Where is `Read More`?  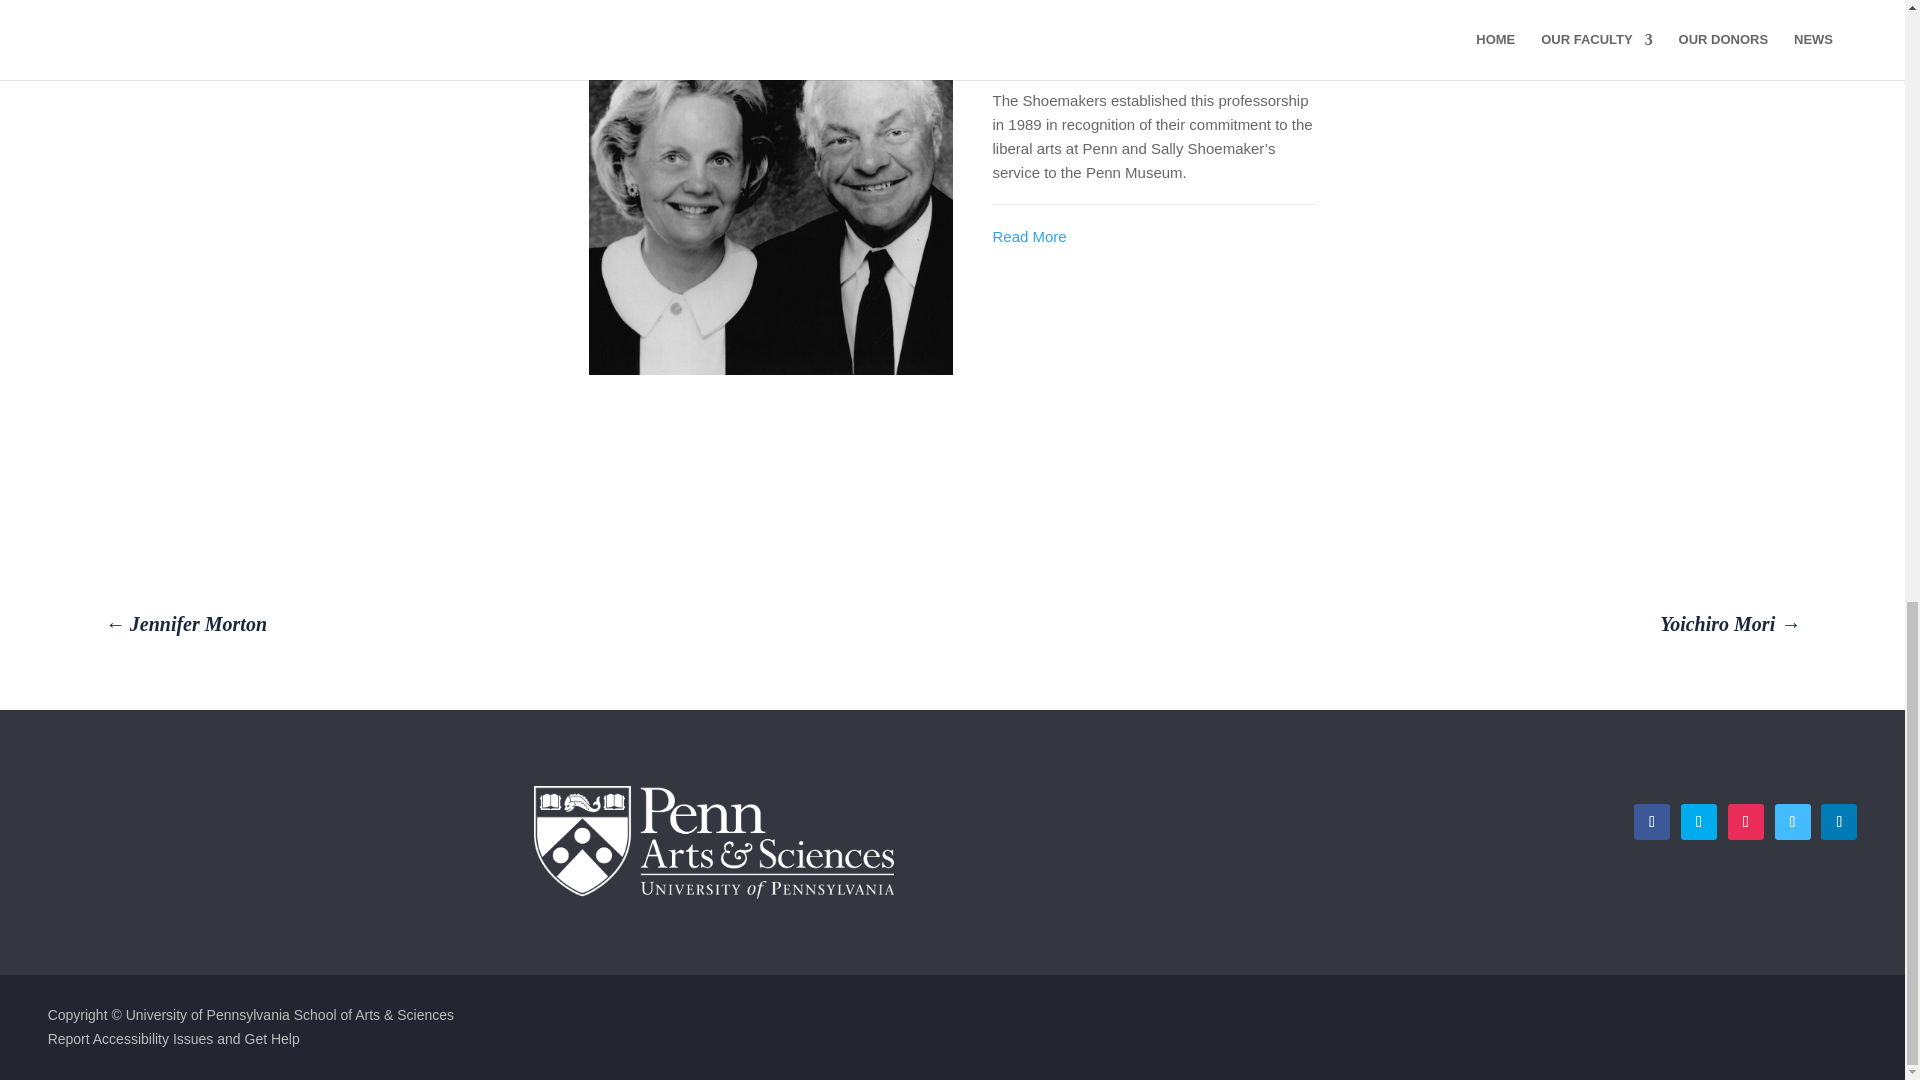
Read More is located at coordinates (1028, 236).